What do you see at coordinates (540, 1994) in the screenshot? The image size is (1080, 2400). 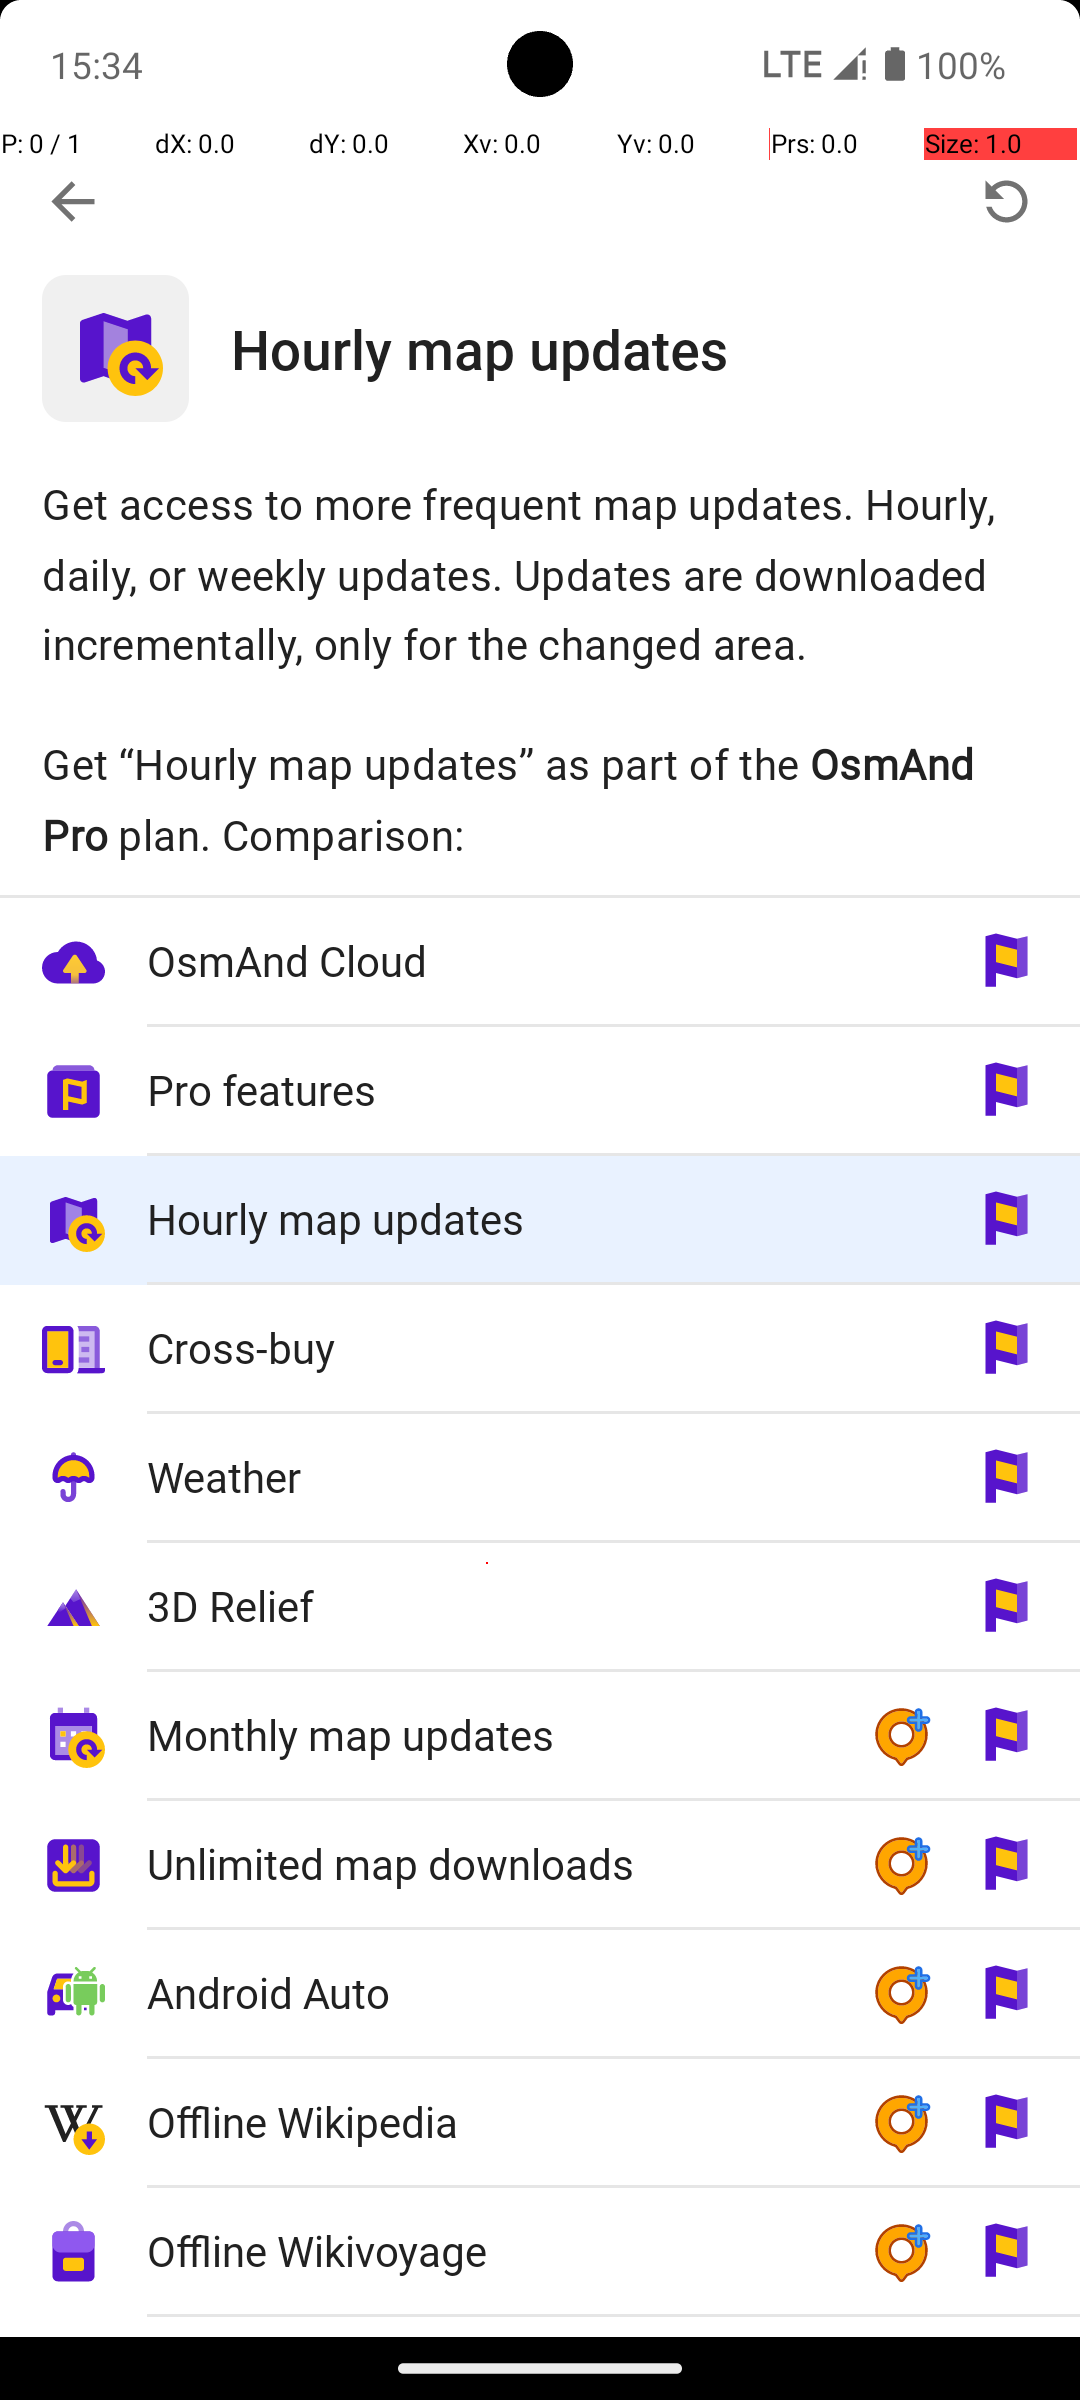 I see `Android Auto available as part of the OsmAnd+ or OsmAnd Pro plan` at bounding box center [540, 1994].